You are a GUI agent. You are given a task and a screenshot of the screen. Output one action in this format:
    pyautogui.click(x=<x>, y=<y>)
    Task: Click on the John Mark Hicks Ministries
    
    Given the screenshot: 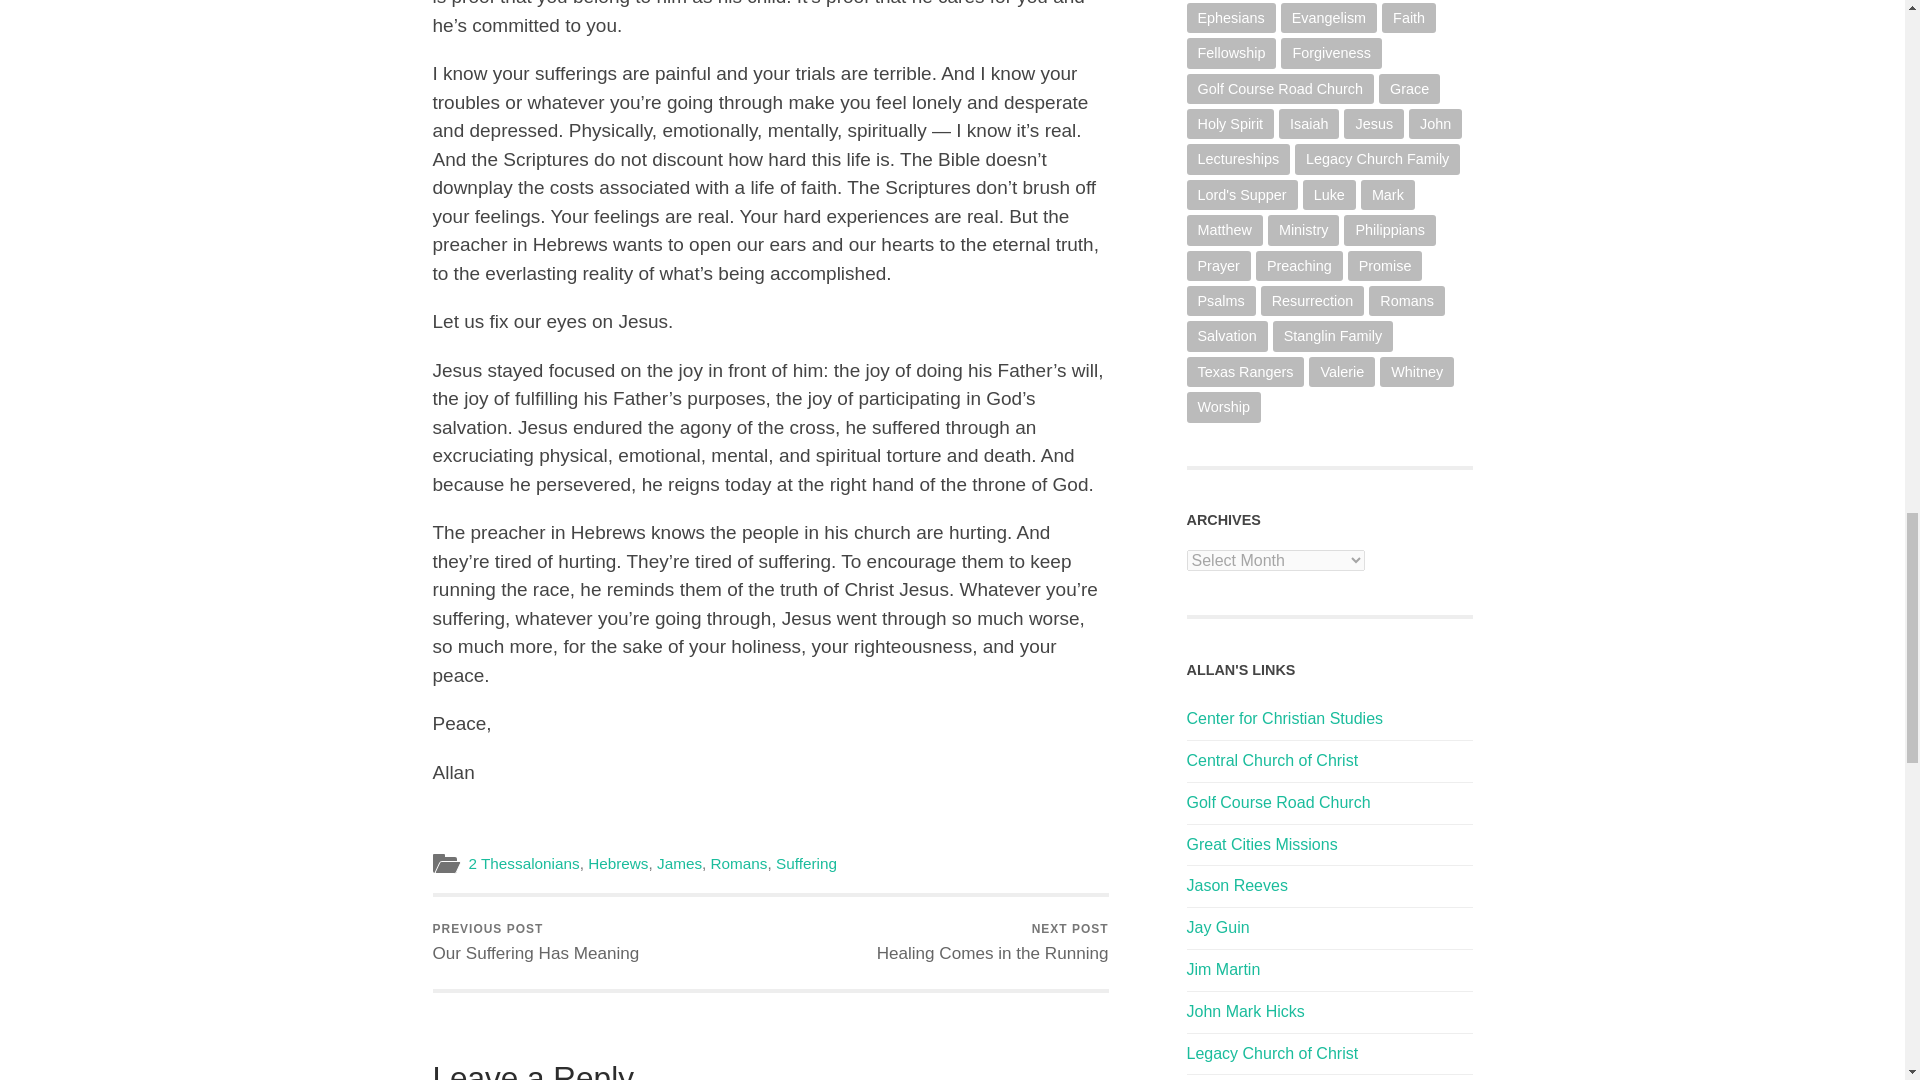 What is the action you would take?
    pyautogui.click(x=1244, y=1011)
    